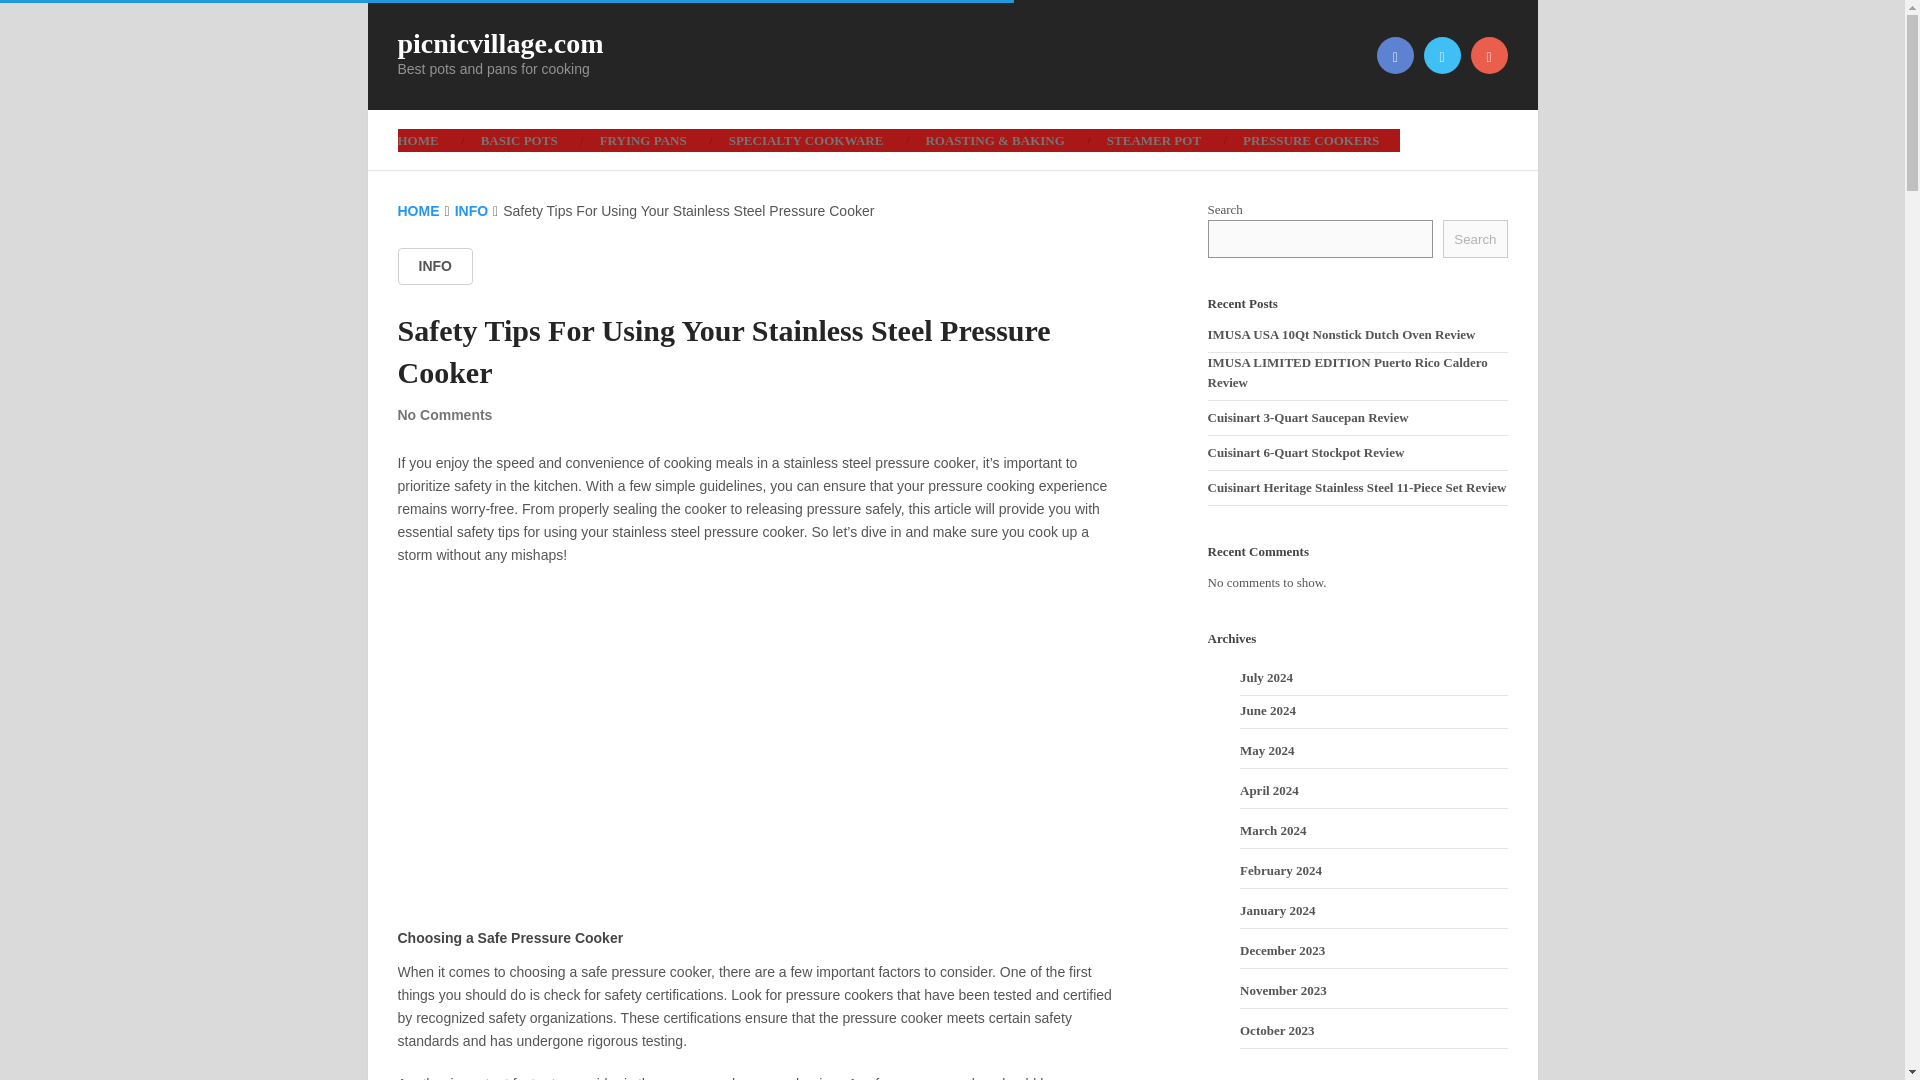 Image resolution: width=1920 pixels, height=1080 pixels. Describe the element at coordinates (1306, 452) in the screenshot. I see `Cuisinart 6-Quart Stockpot Review` at that location.